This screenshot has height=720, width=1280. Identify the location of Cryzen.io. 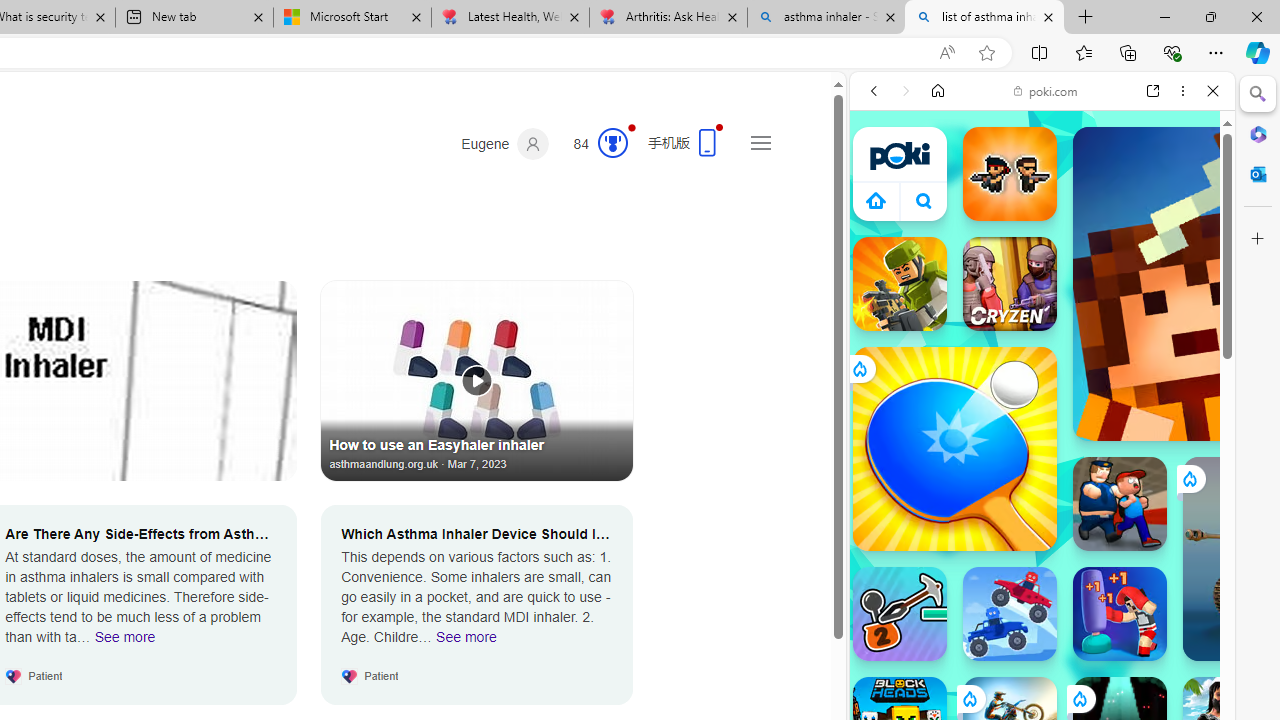
(1010, 284).